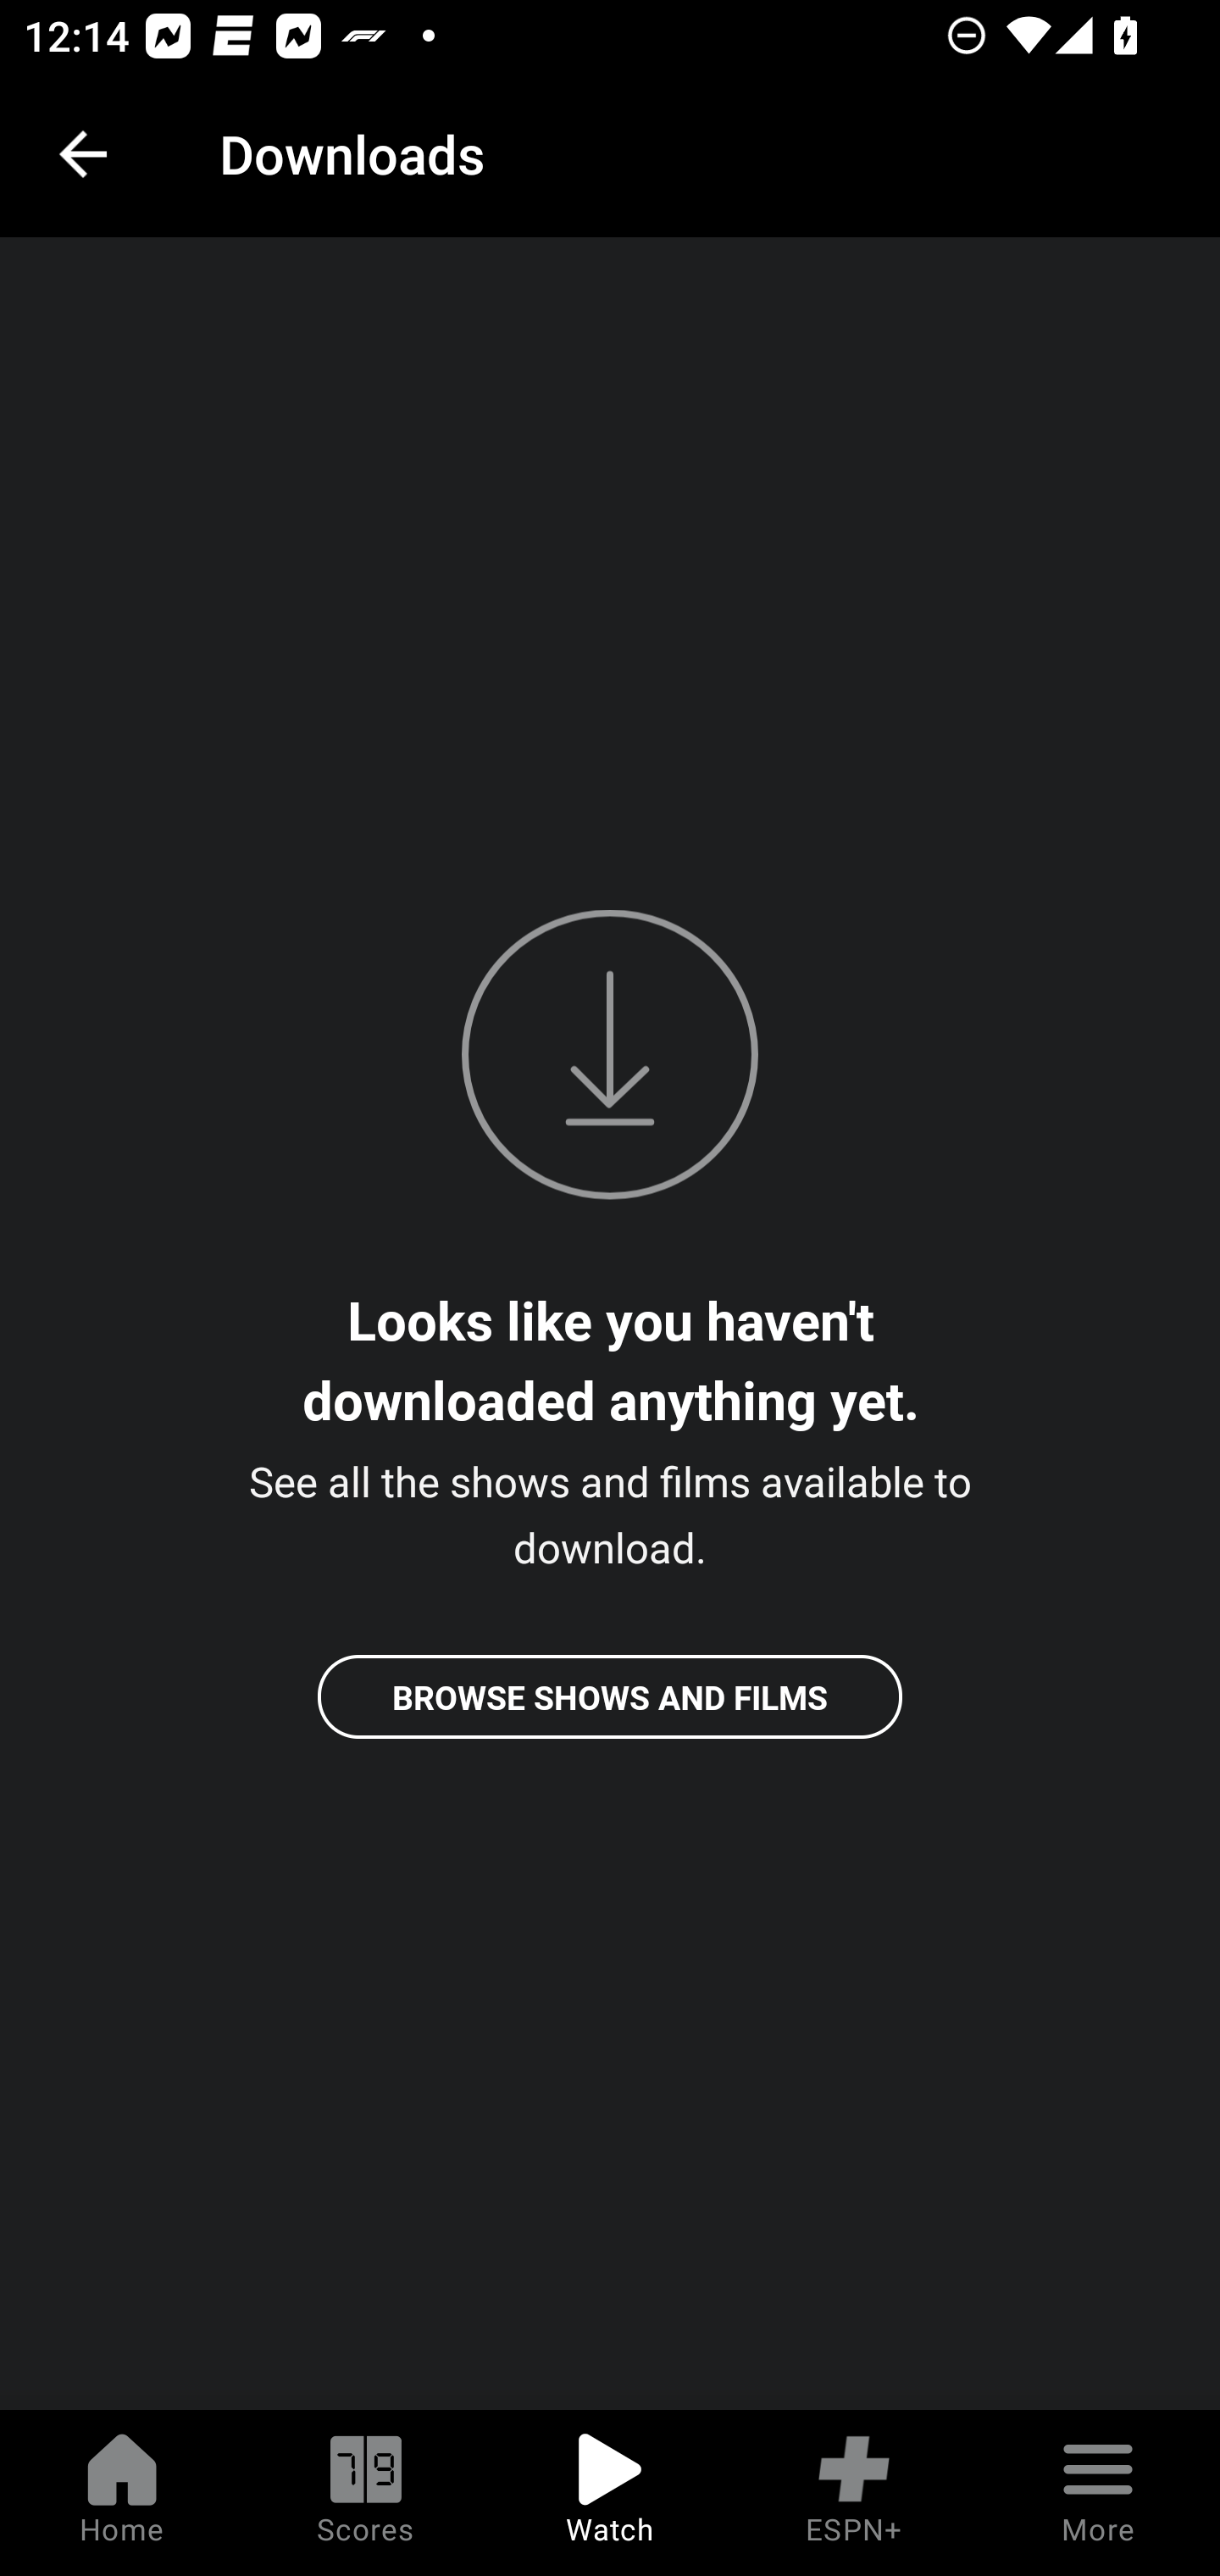 Image resolution: width=1220 pixels, height=2576 pixels. I want to click on Home, so click(122, 2493).